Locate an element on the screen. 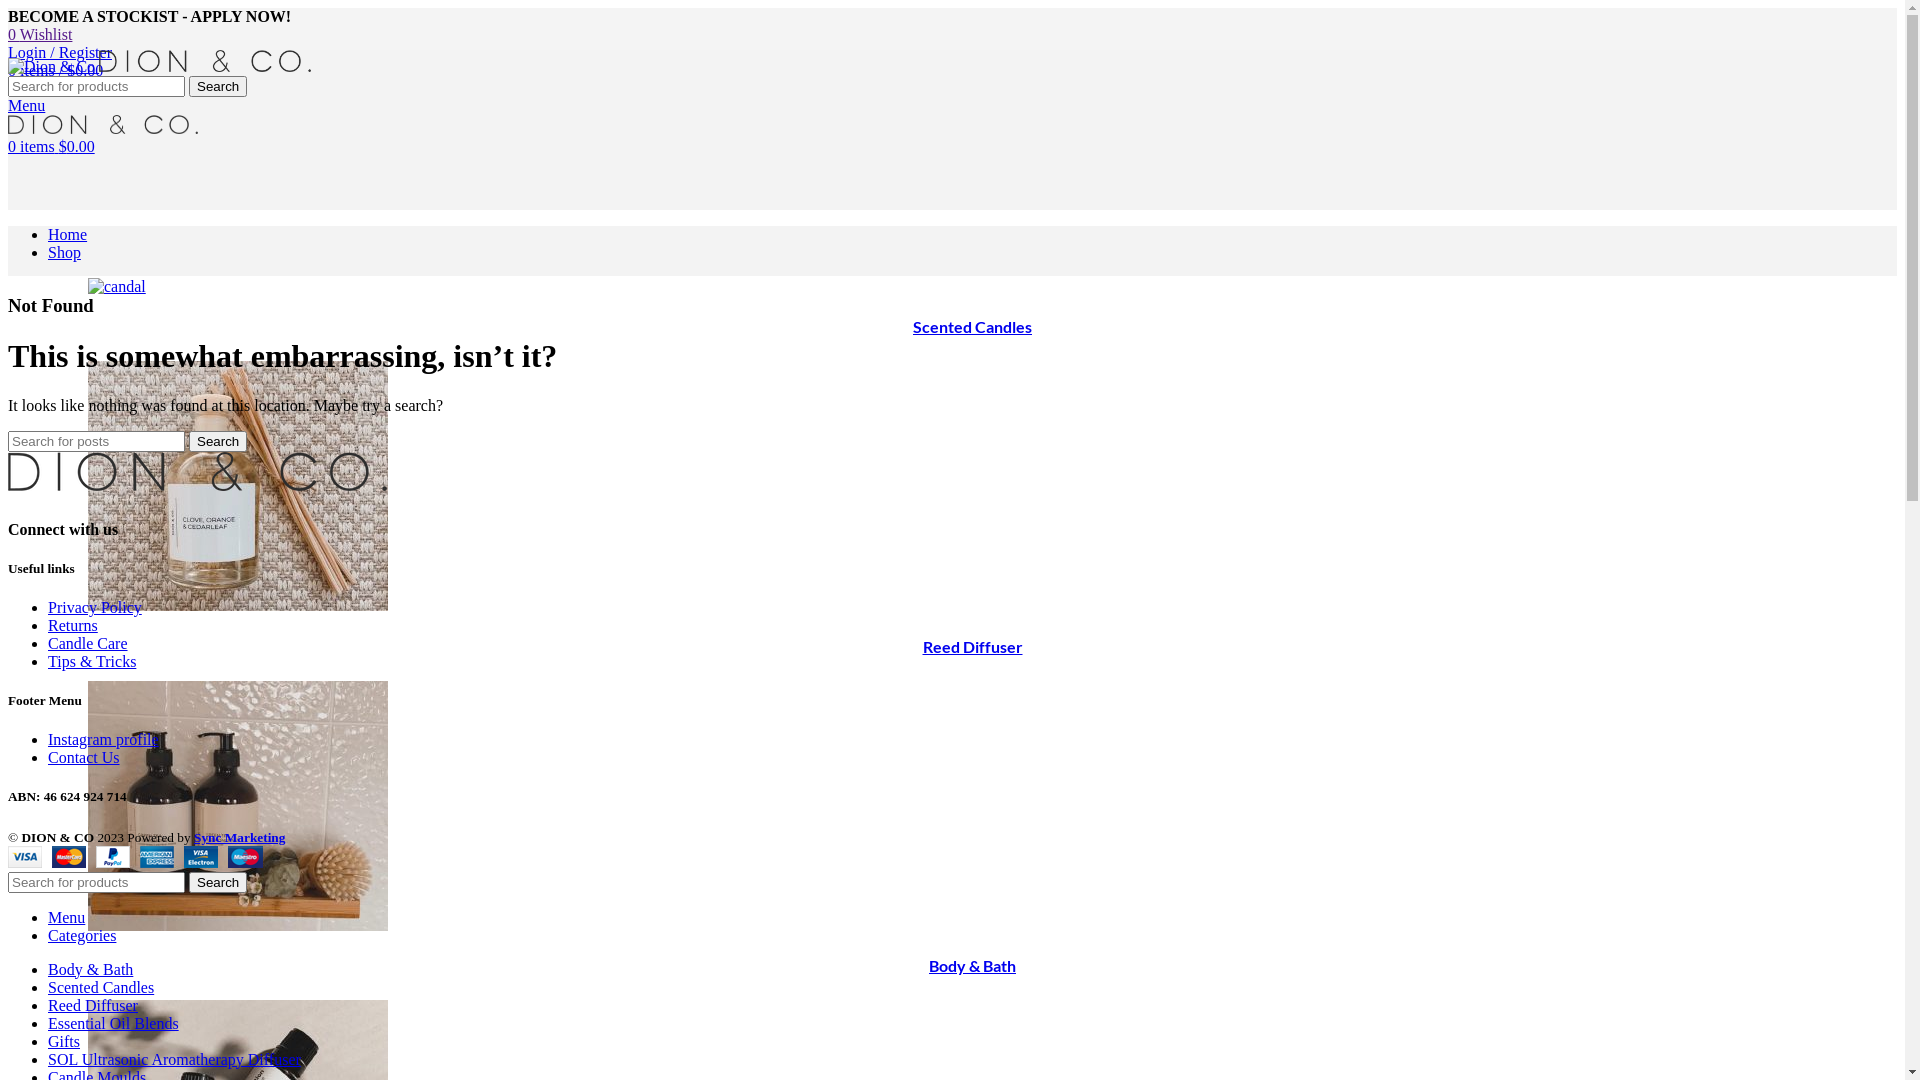 The image size is (1920, 1080). Privacy Policy is located at coordinates (95, 608).